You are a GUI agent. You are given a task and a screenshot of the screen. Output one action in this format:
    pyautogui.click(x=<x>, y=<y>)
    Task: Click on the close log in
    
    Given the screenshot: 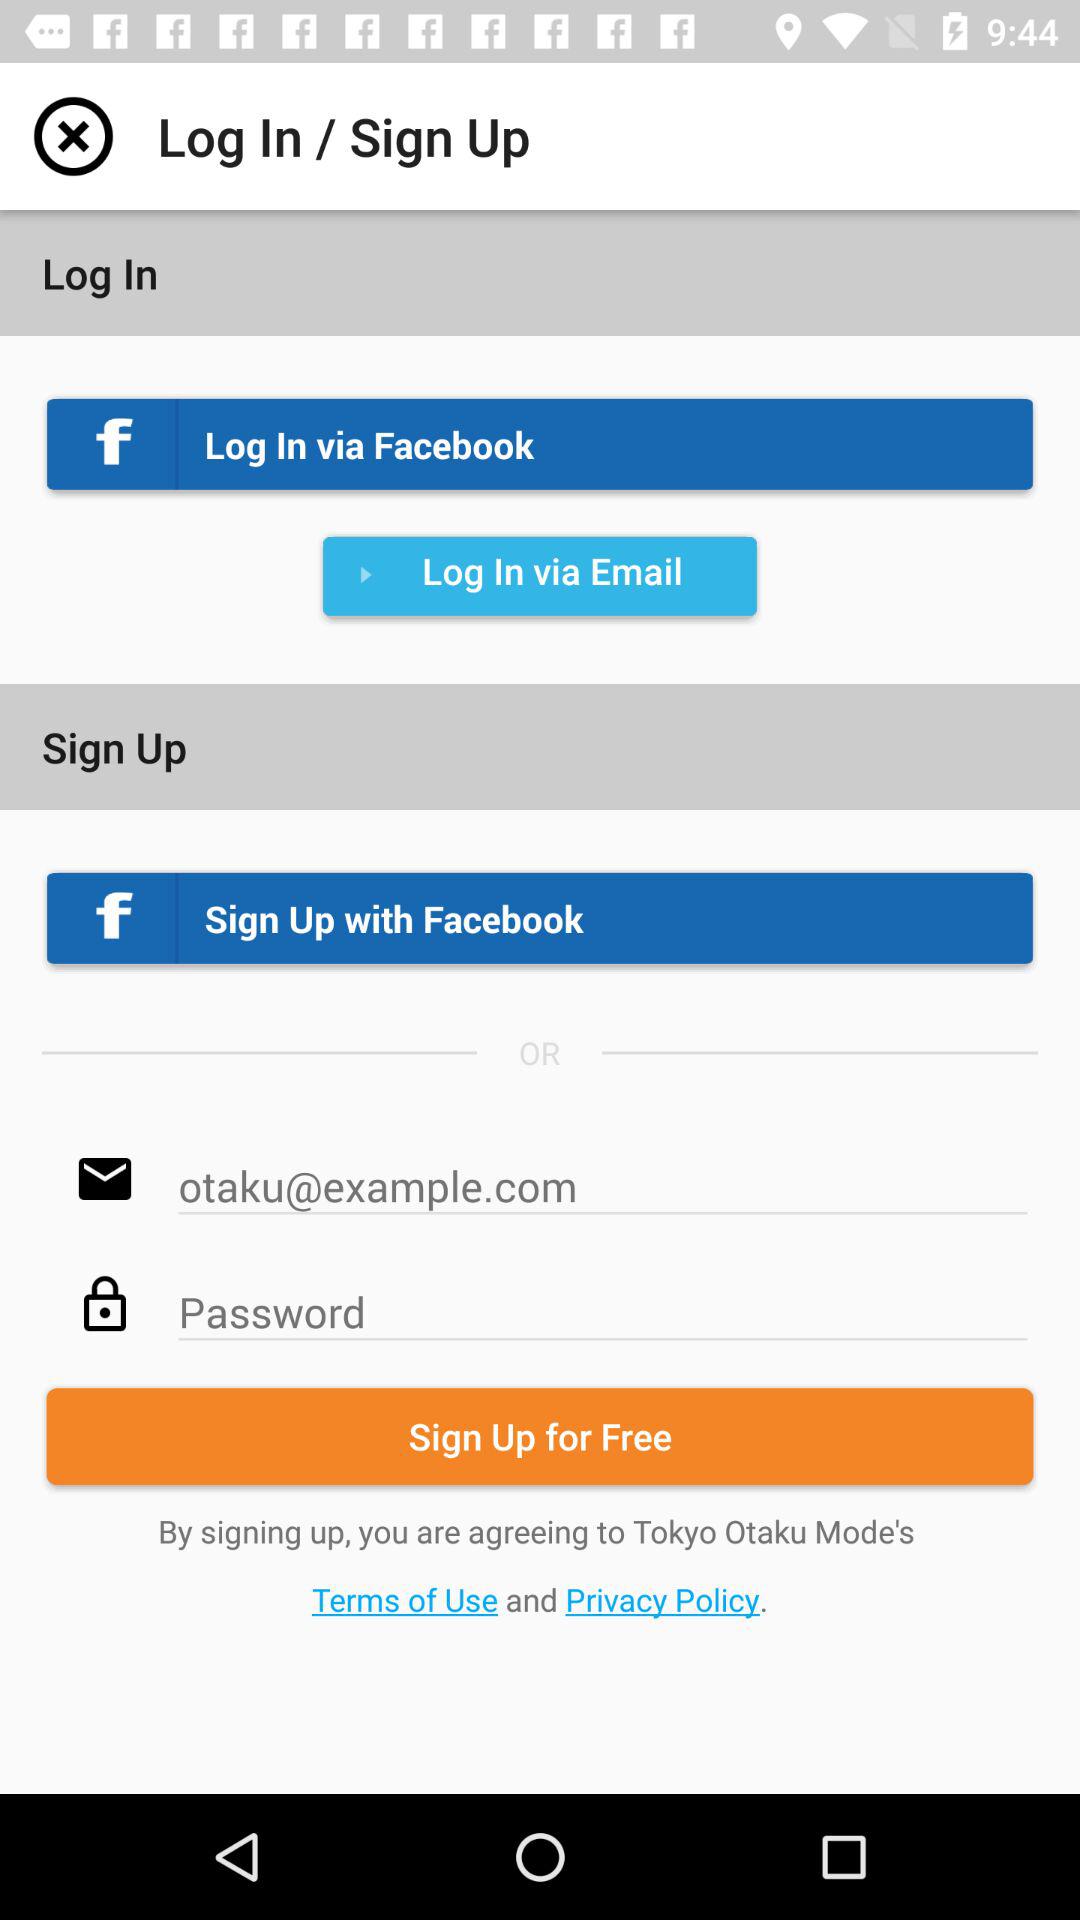 What is the action you would take?
    pyautogui.click(x=74, y=136)
    